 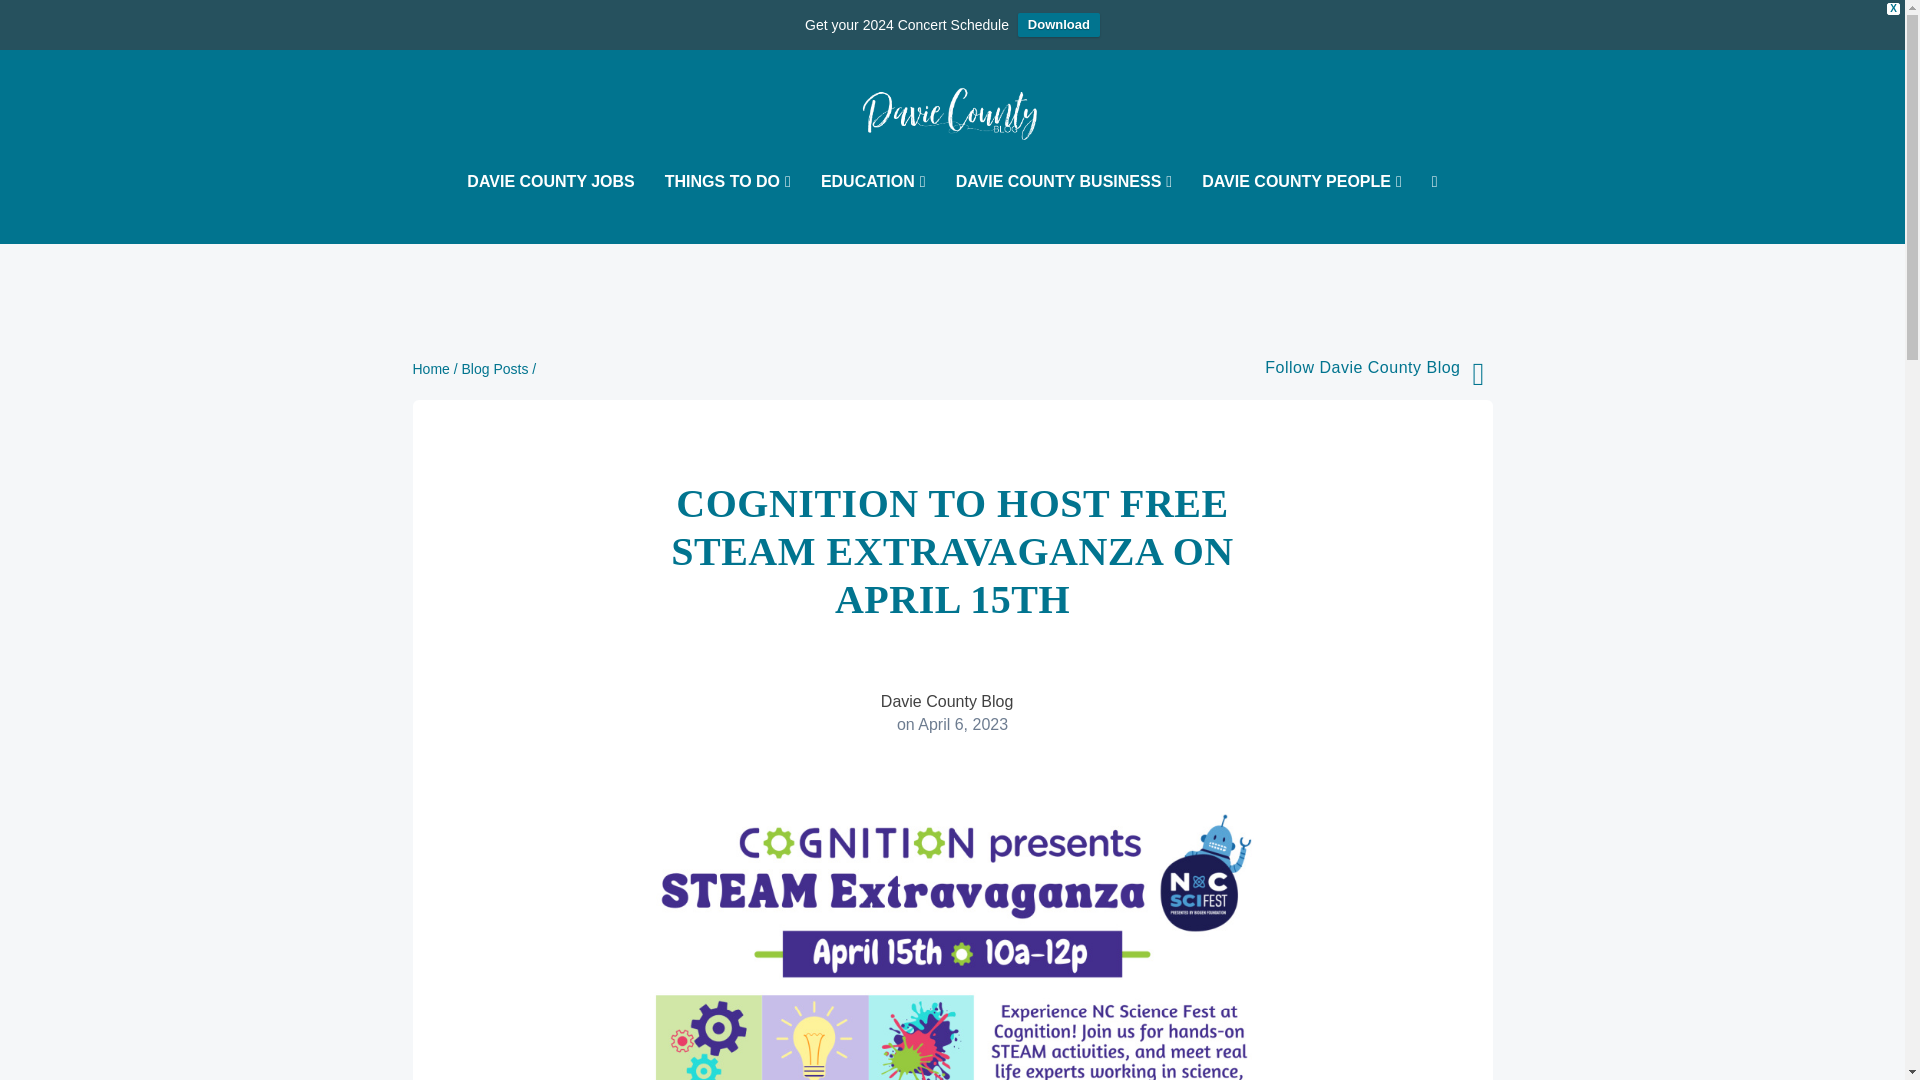 What do you see at coordinates (947, 701) in the screenshot?
I see `Davie County Blog` at bounding box center [947, 701].